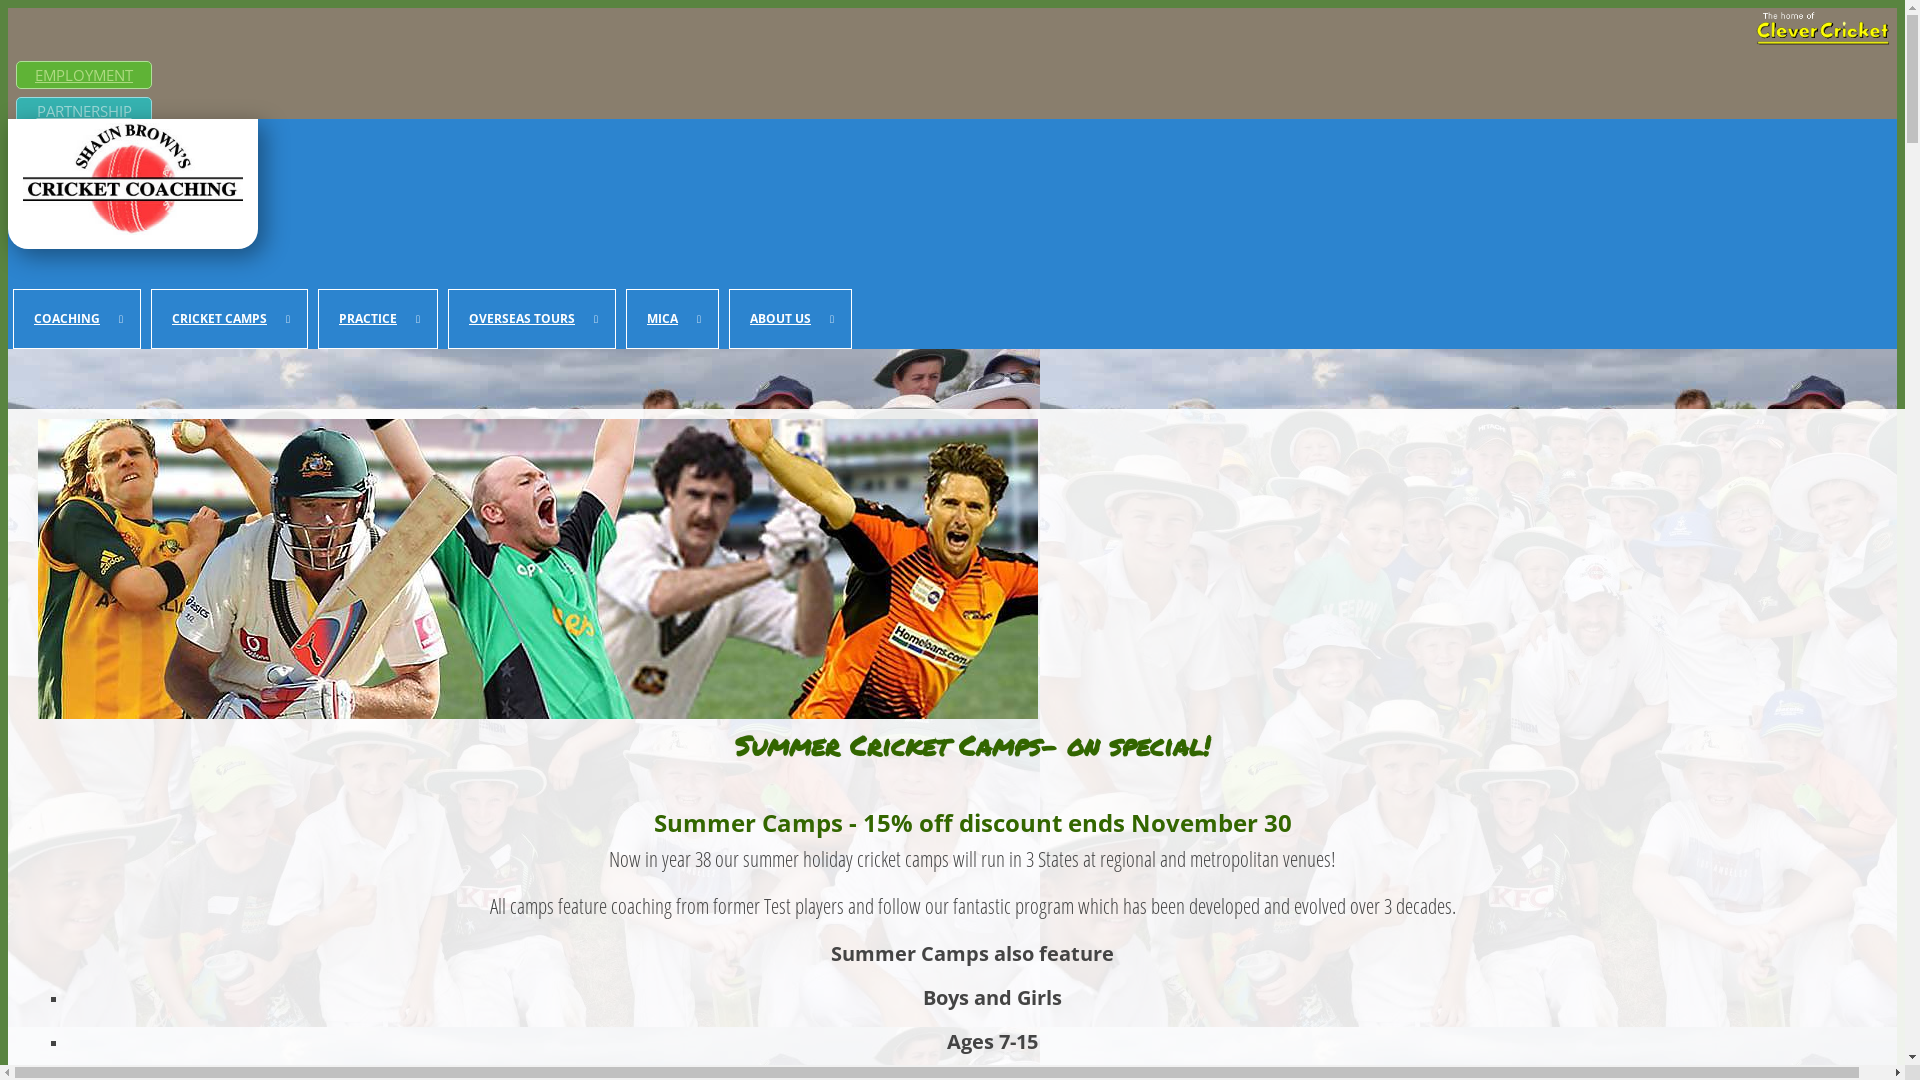 Image resolution: width=1920 pixels, height=1080 pixels. Describe the element at coordinates (1822, 30) in the screenshot. I see `The Home Of Clever Cricket` at that location.